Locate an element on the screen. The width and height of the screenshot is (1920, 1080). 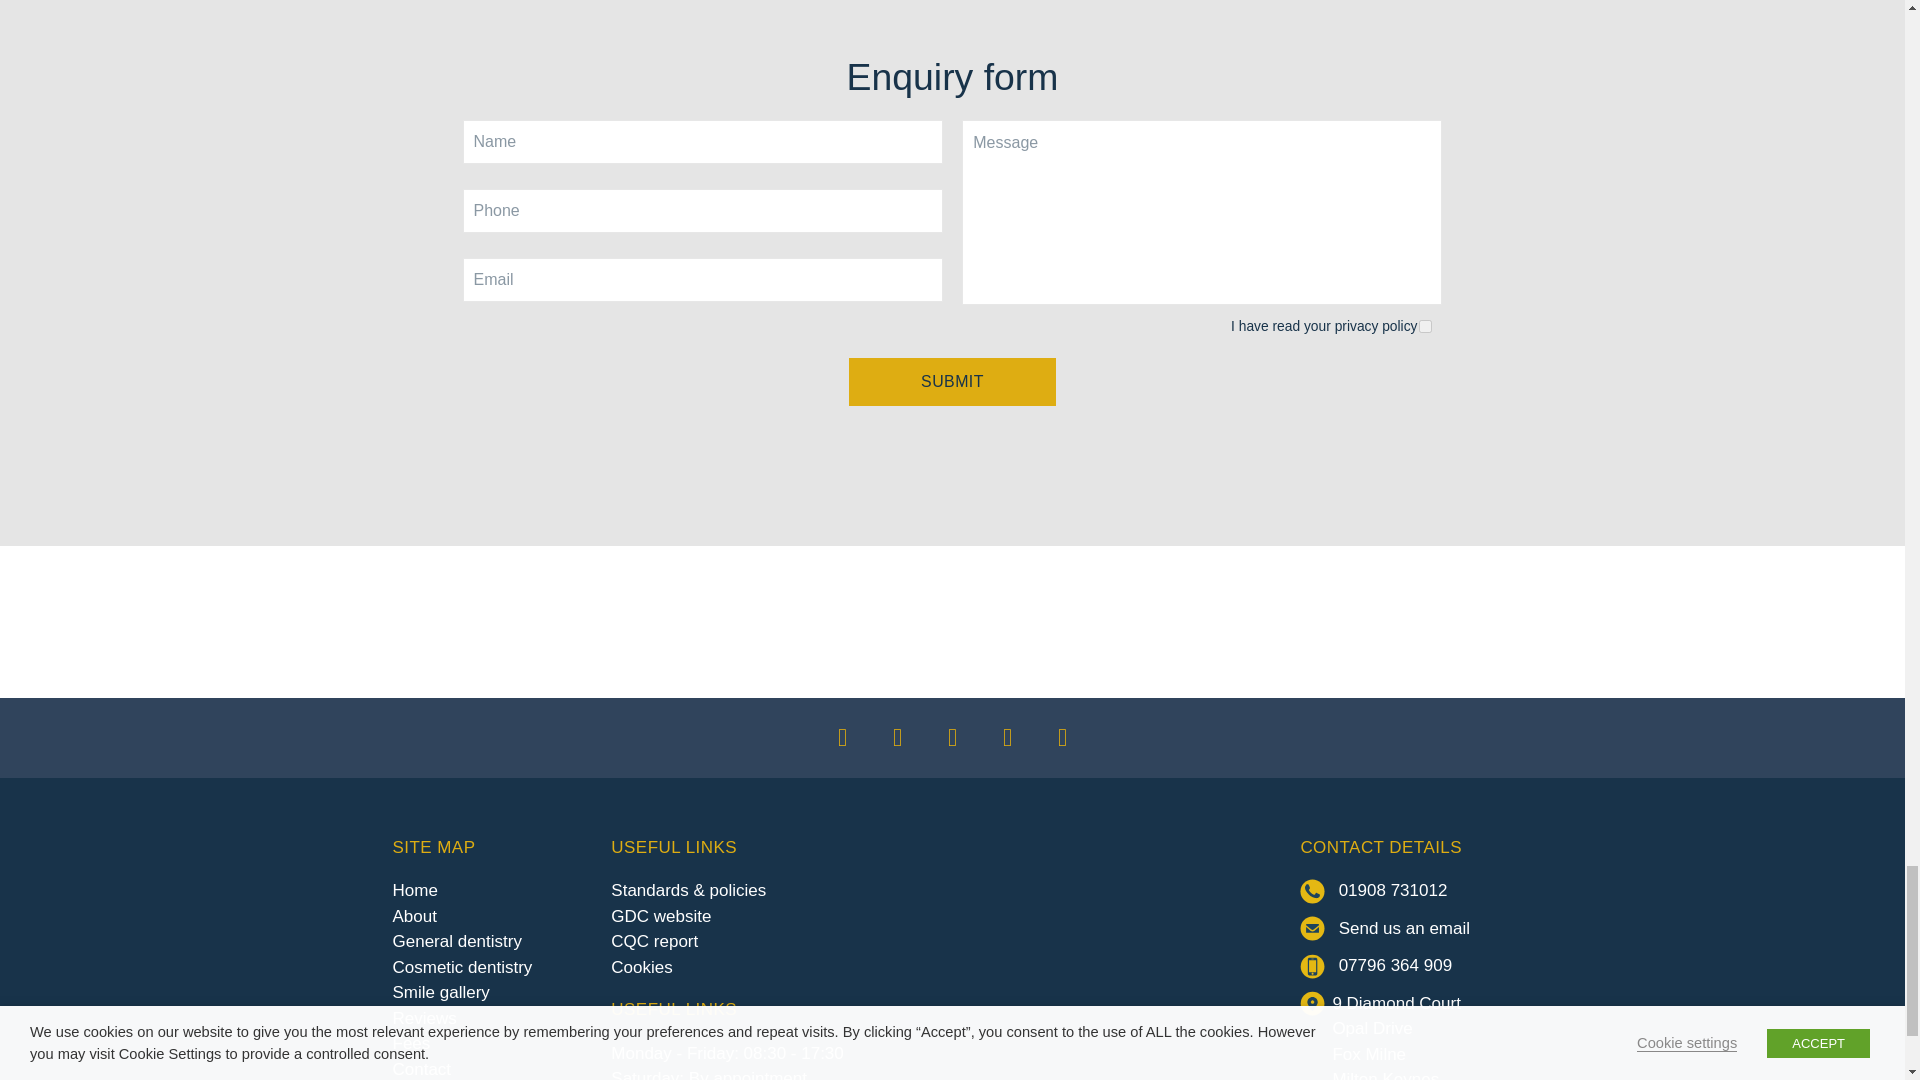
Submit is located at coordinates (952, 382).